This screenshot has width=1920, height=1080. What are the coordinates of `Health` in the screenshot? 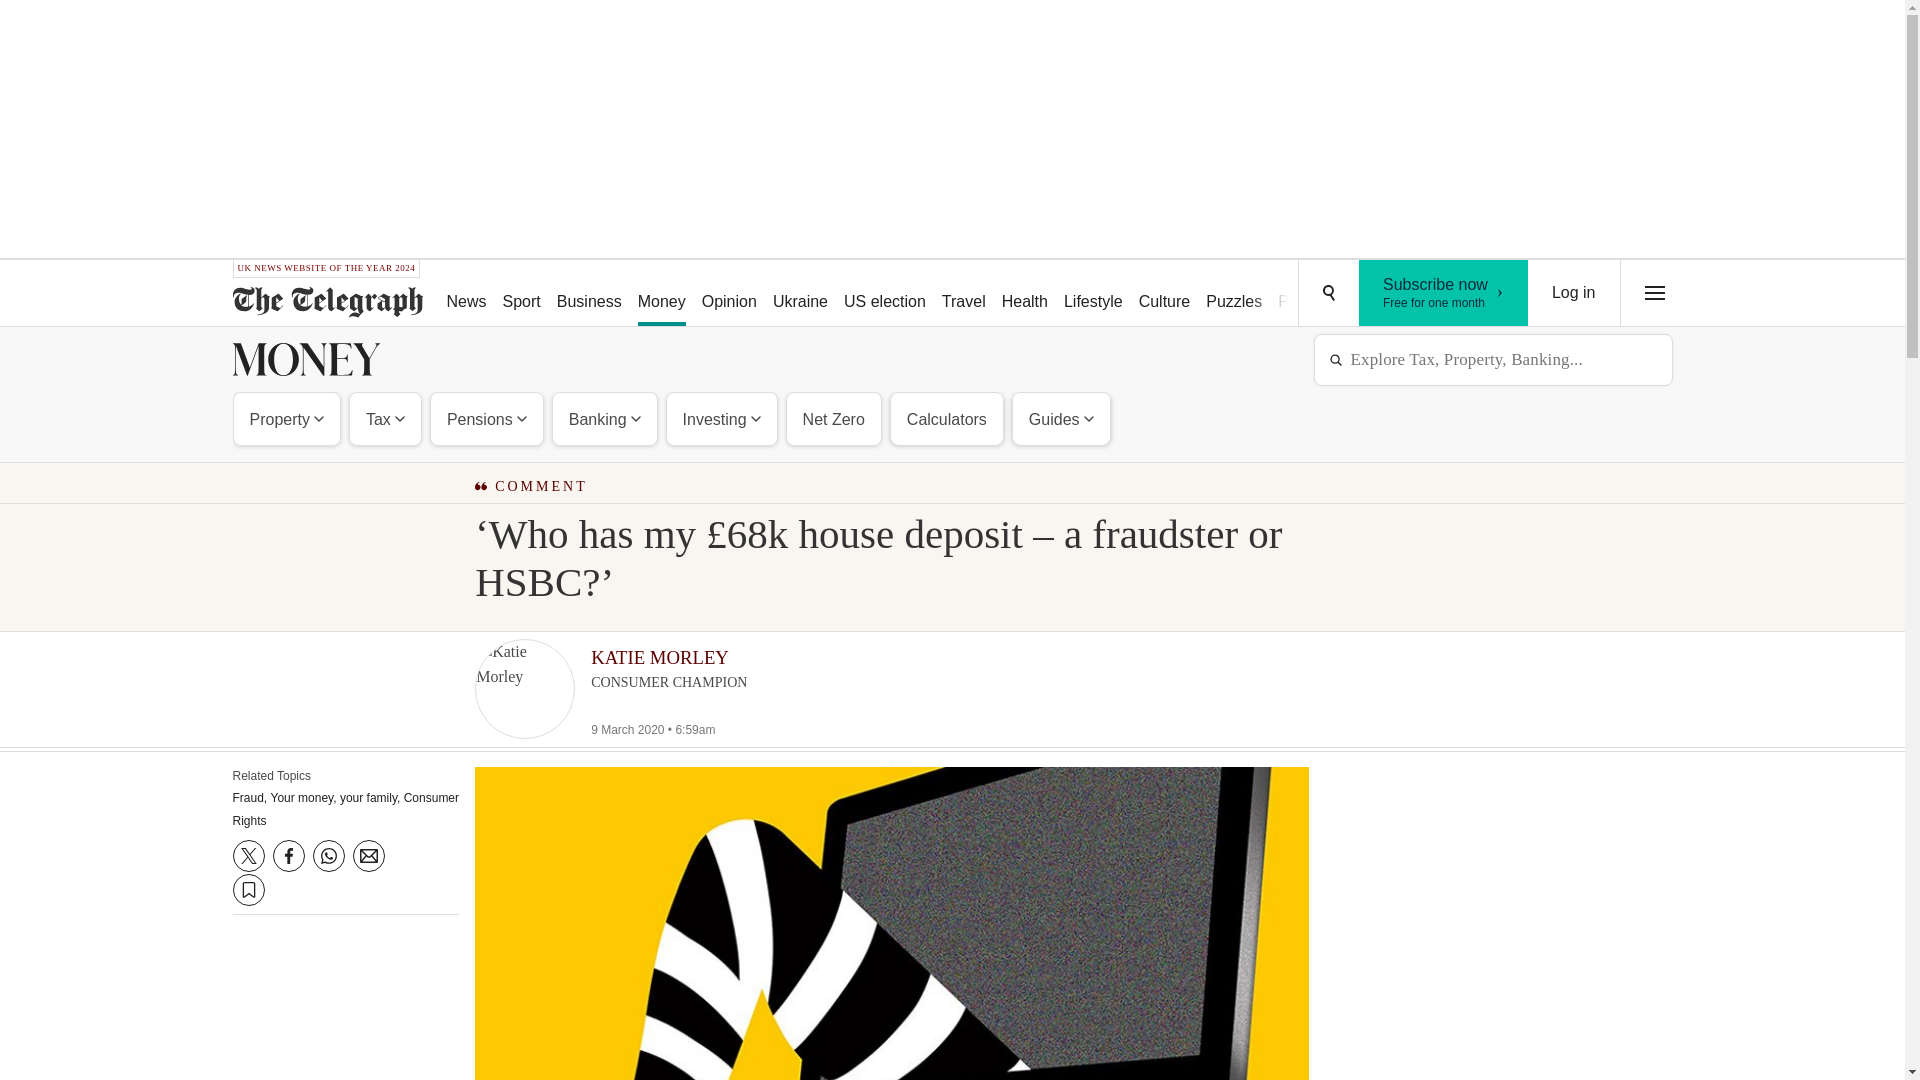 It's located at (1025, 294).